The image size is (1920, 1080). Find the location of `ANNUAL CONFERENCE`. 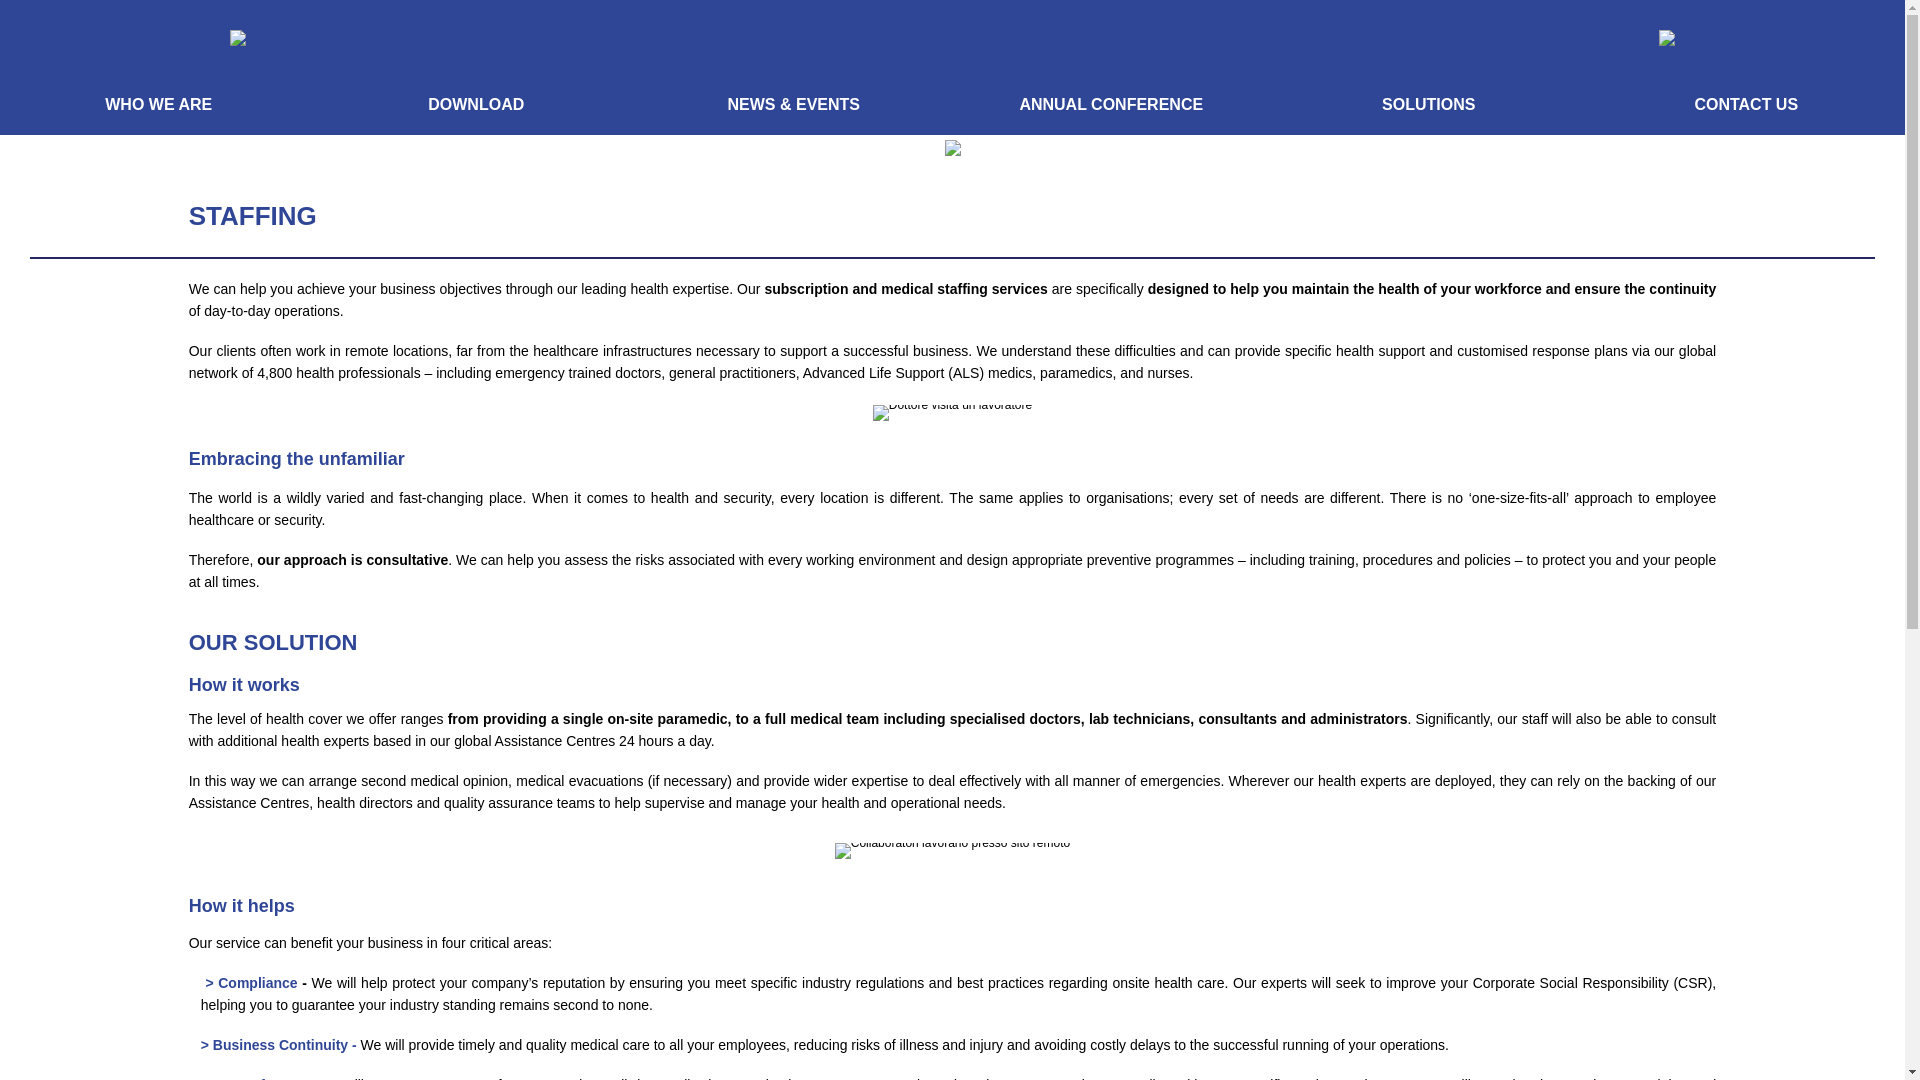

ANNUAL CONFERENCE is located at coordinates (1111, 100).